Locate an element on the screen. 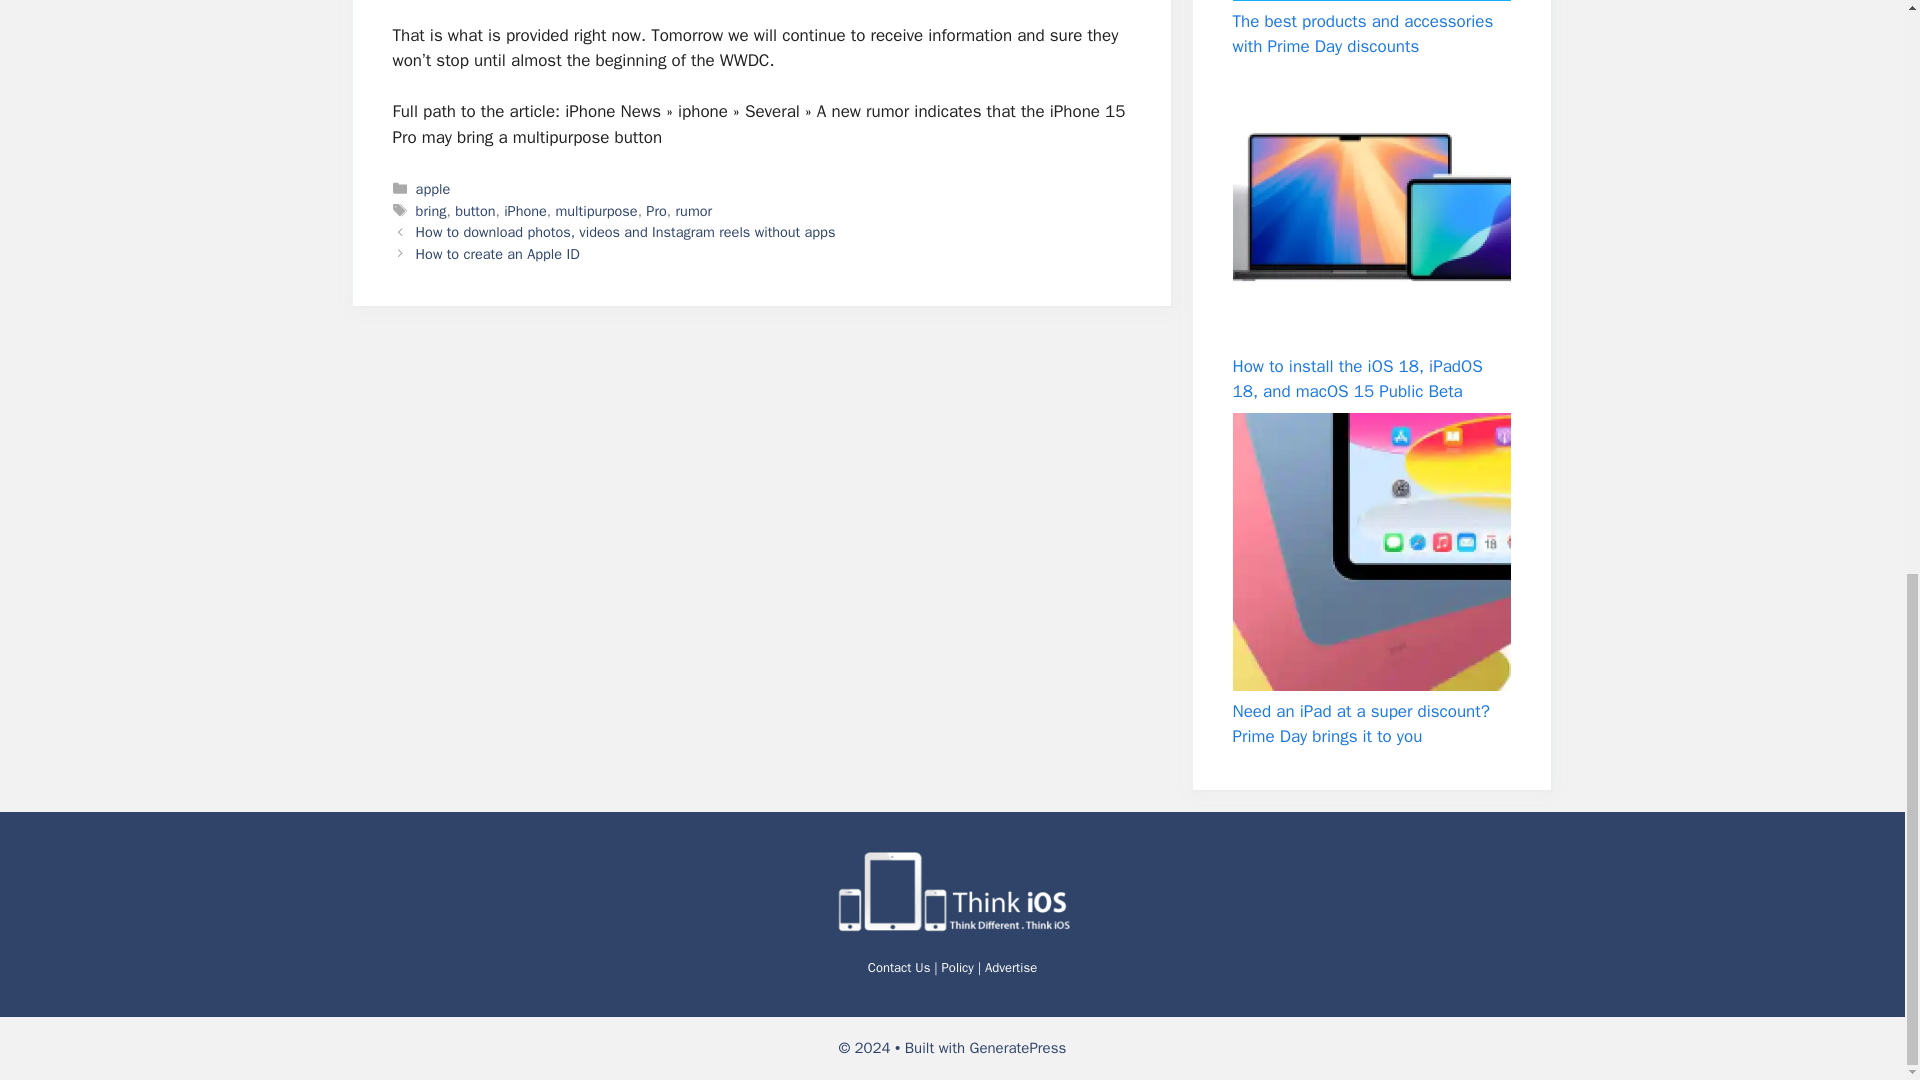 The image size is (1920, 1080). Contact Us is located at coordinates (899, 968).